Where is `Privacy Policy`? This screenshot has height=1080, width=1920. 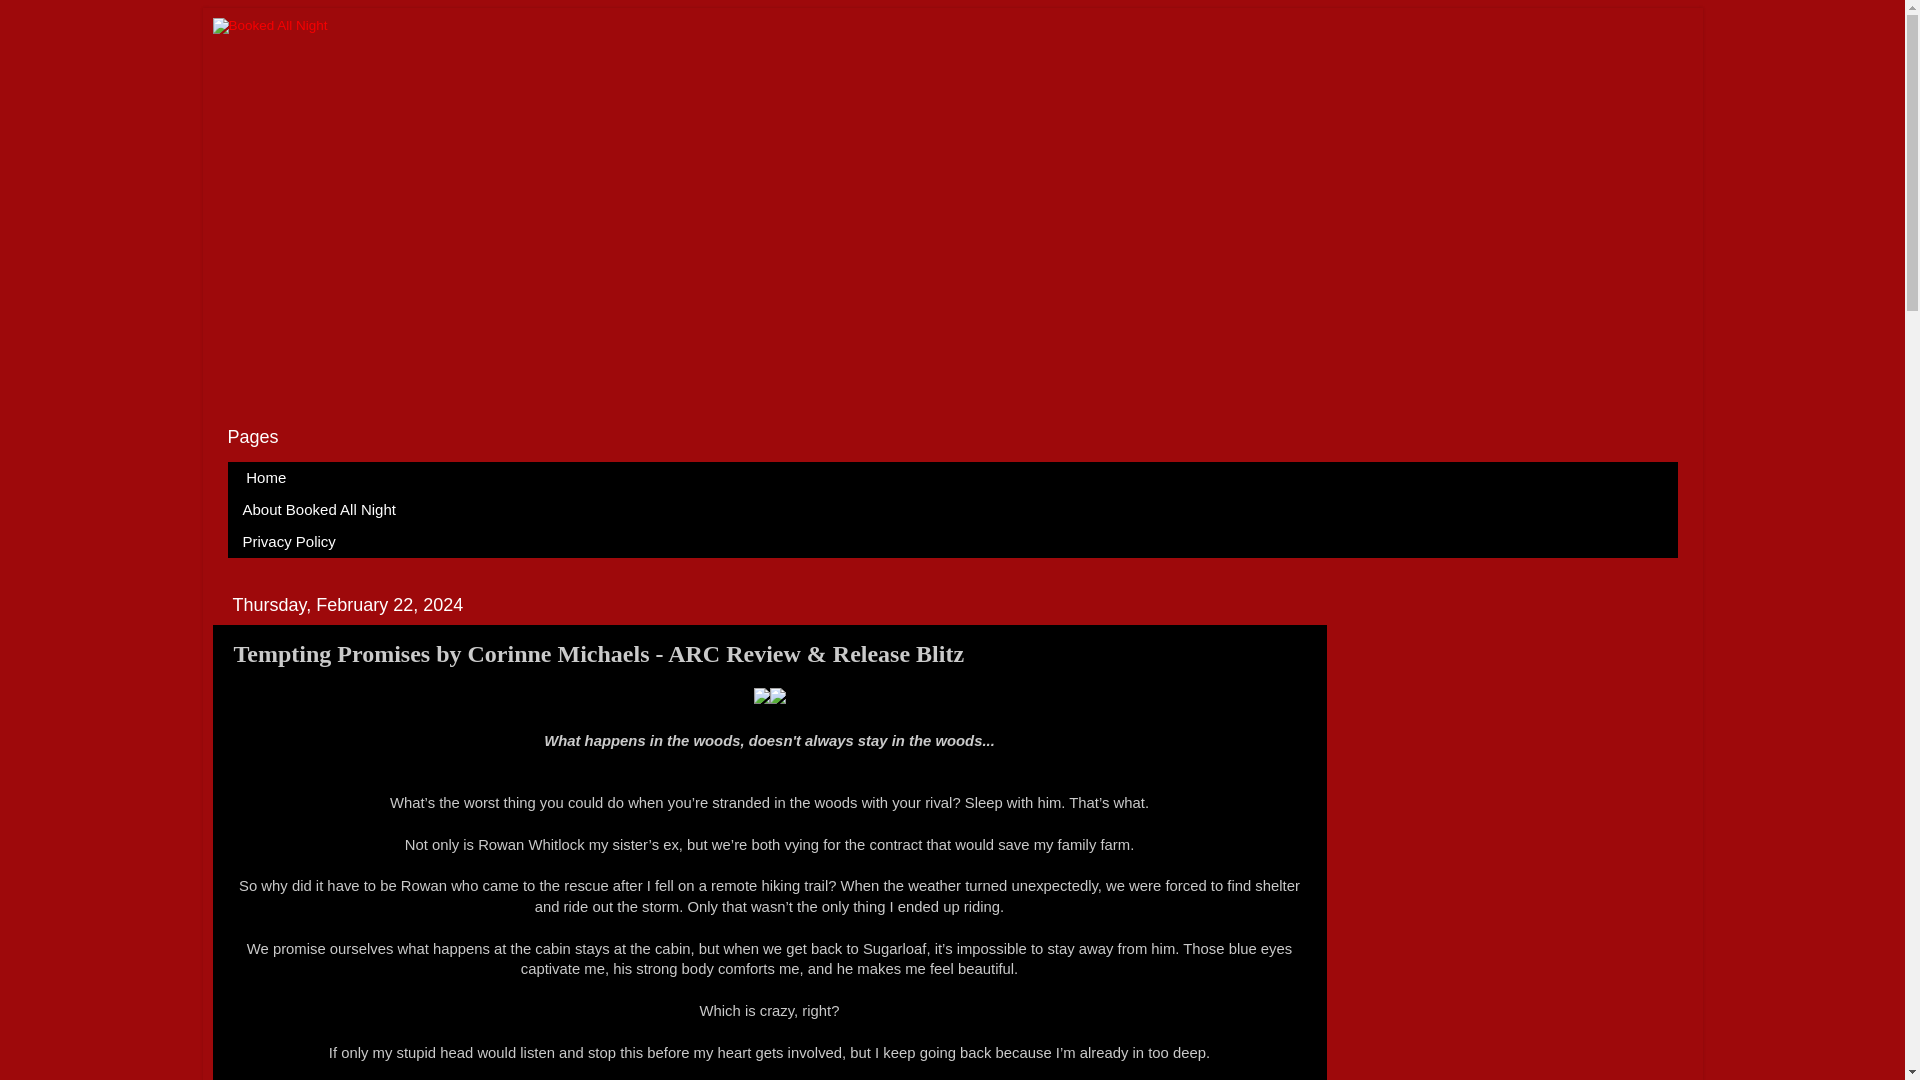 Privacy Policy is located at coordinates (290, 542).